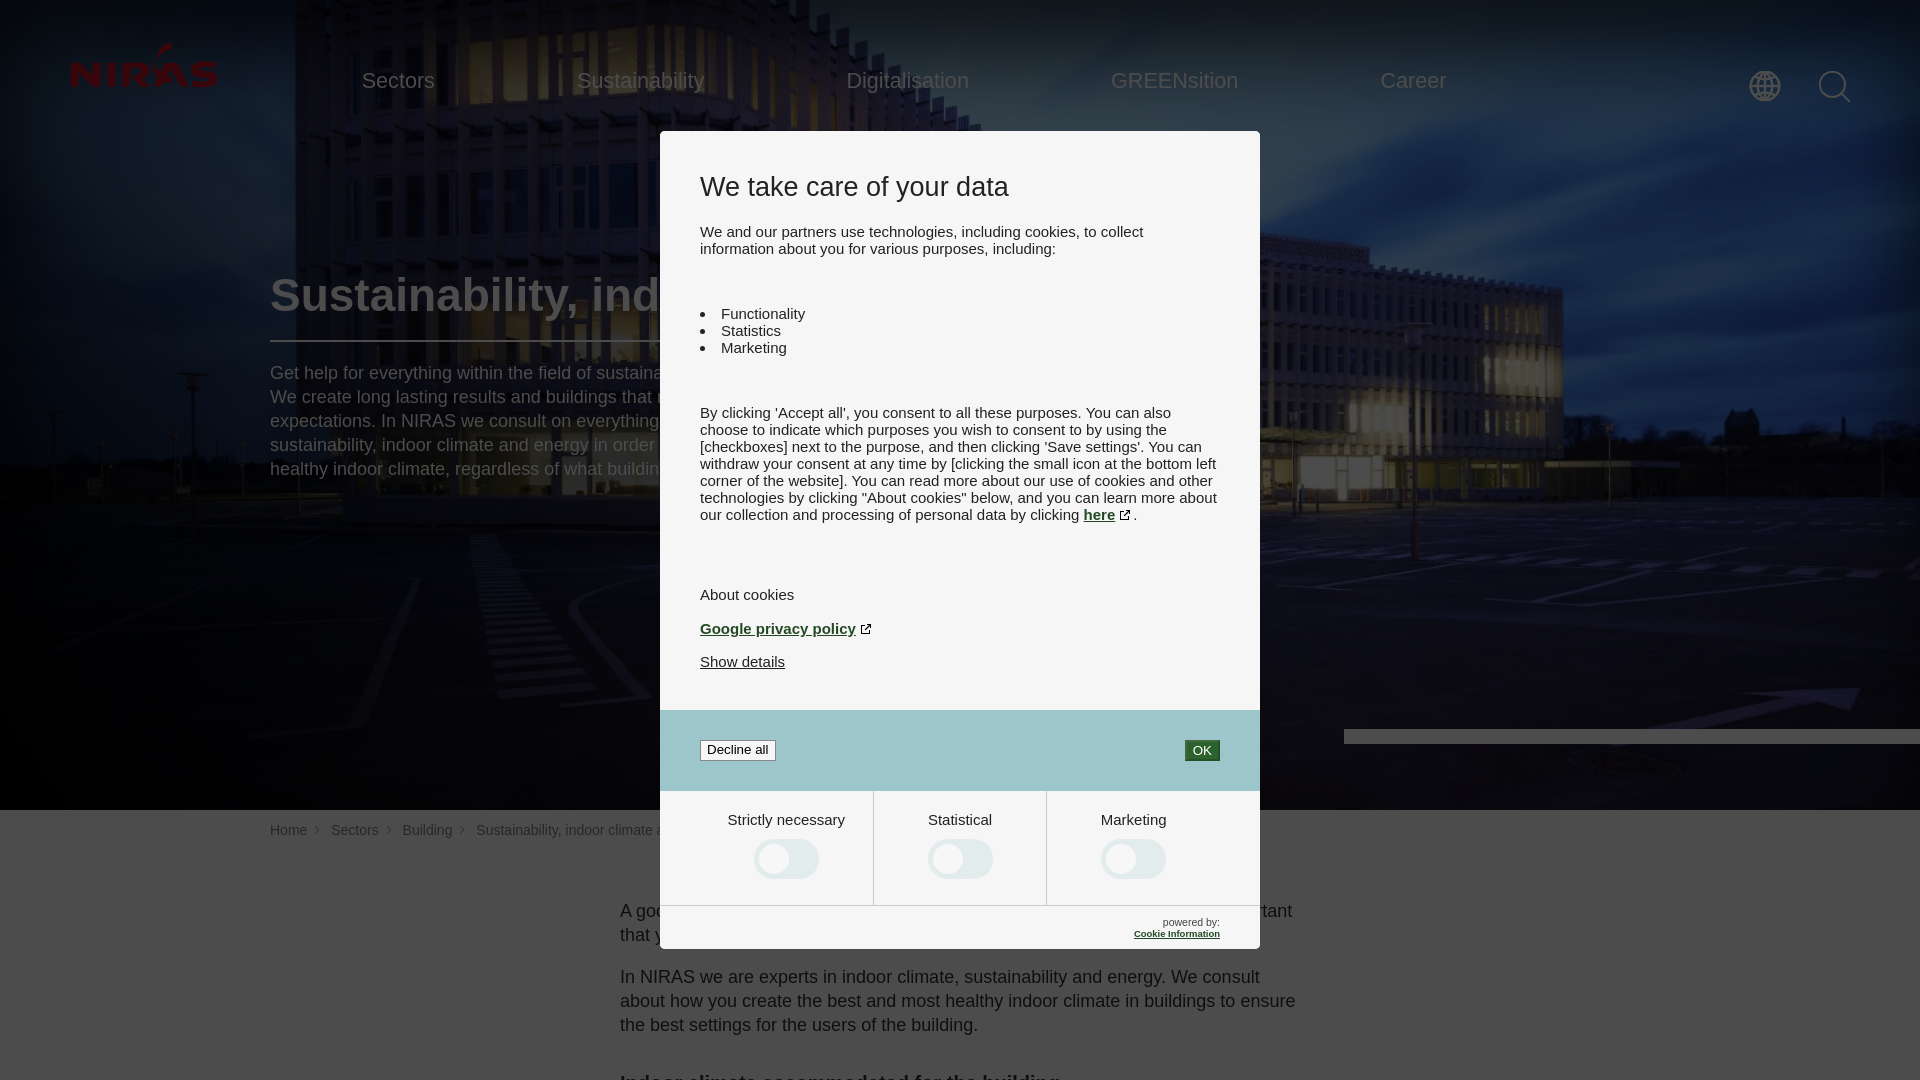 Image resolution: width=1920 pixels, height=1080 pixels. Describe the element at coordinates (1202, 750) in the screenshot. I see `OK` at that location.